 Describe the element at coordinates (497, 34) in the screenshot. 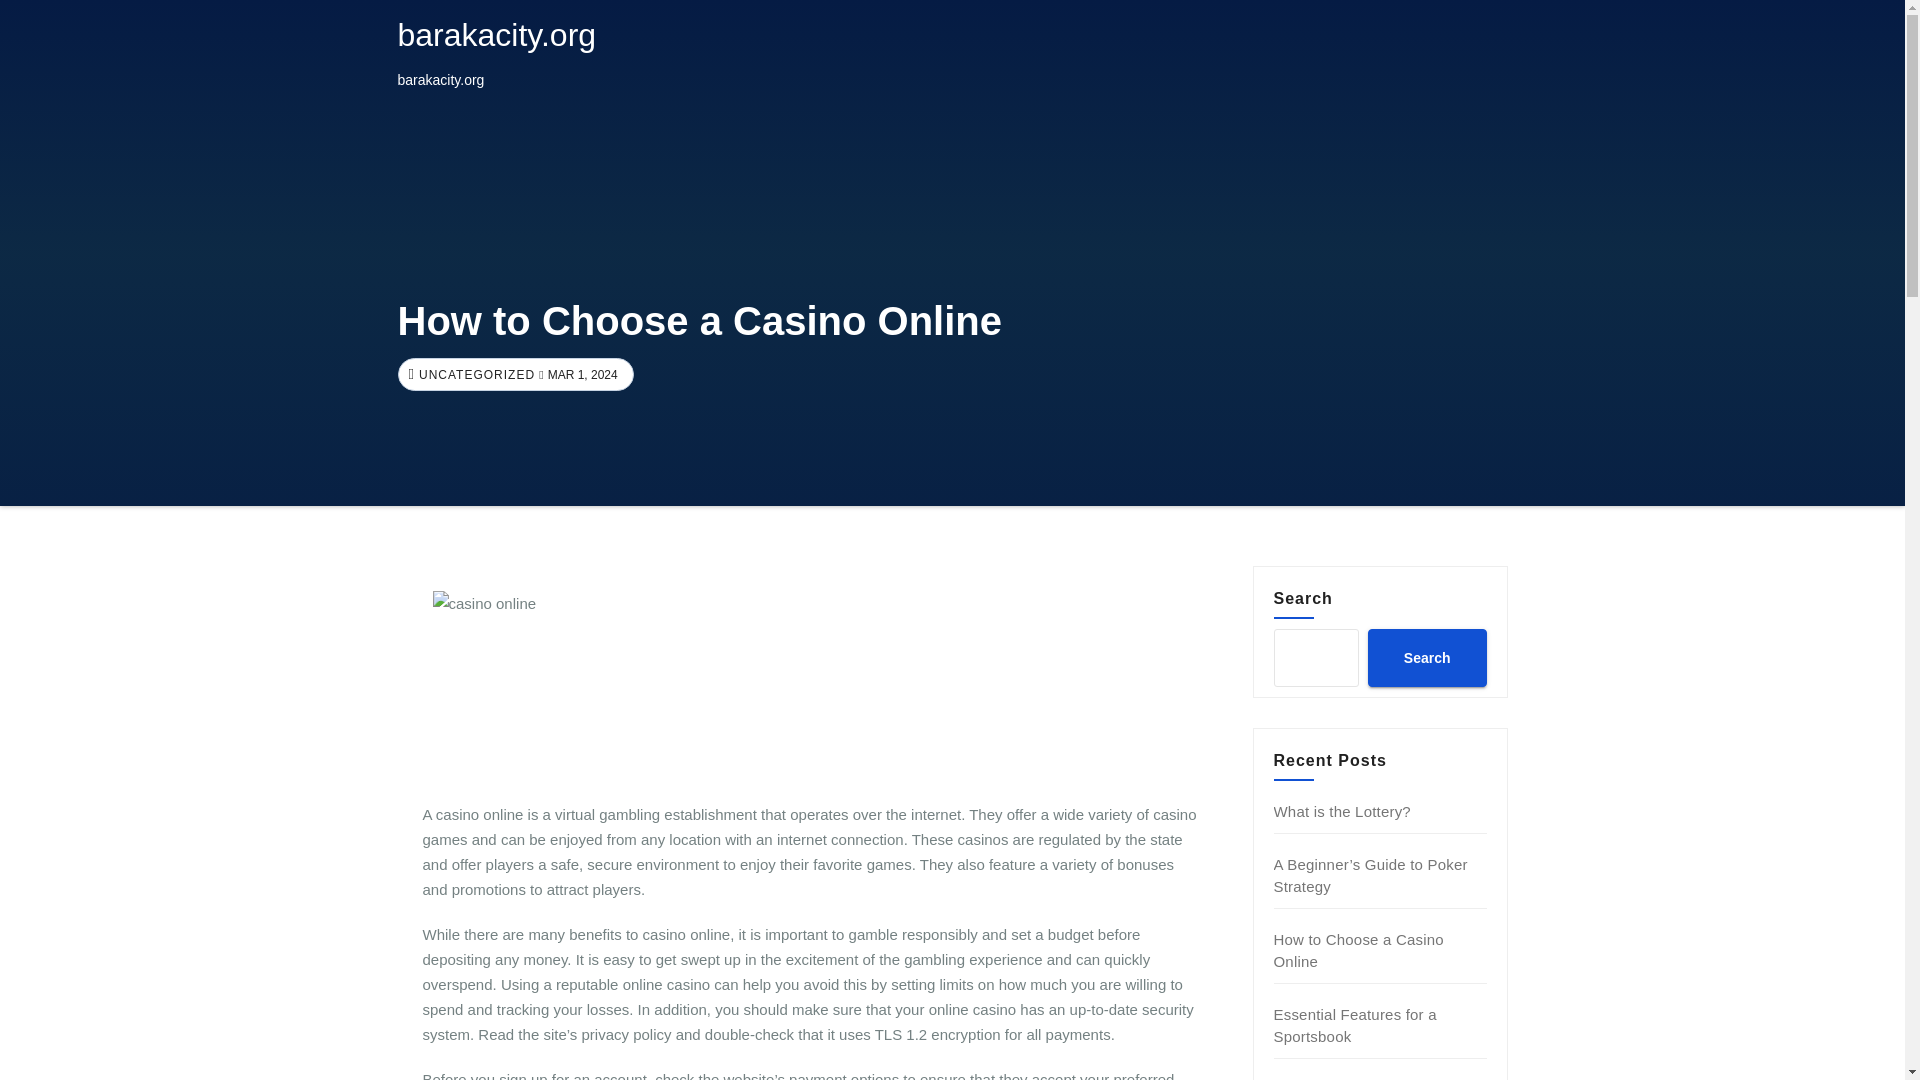

I see `barakacity.org` at that location.